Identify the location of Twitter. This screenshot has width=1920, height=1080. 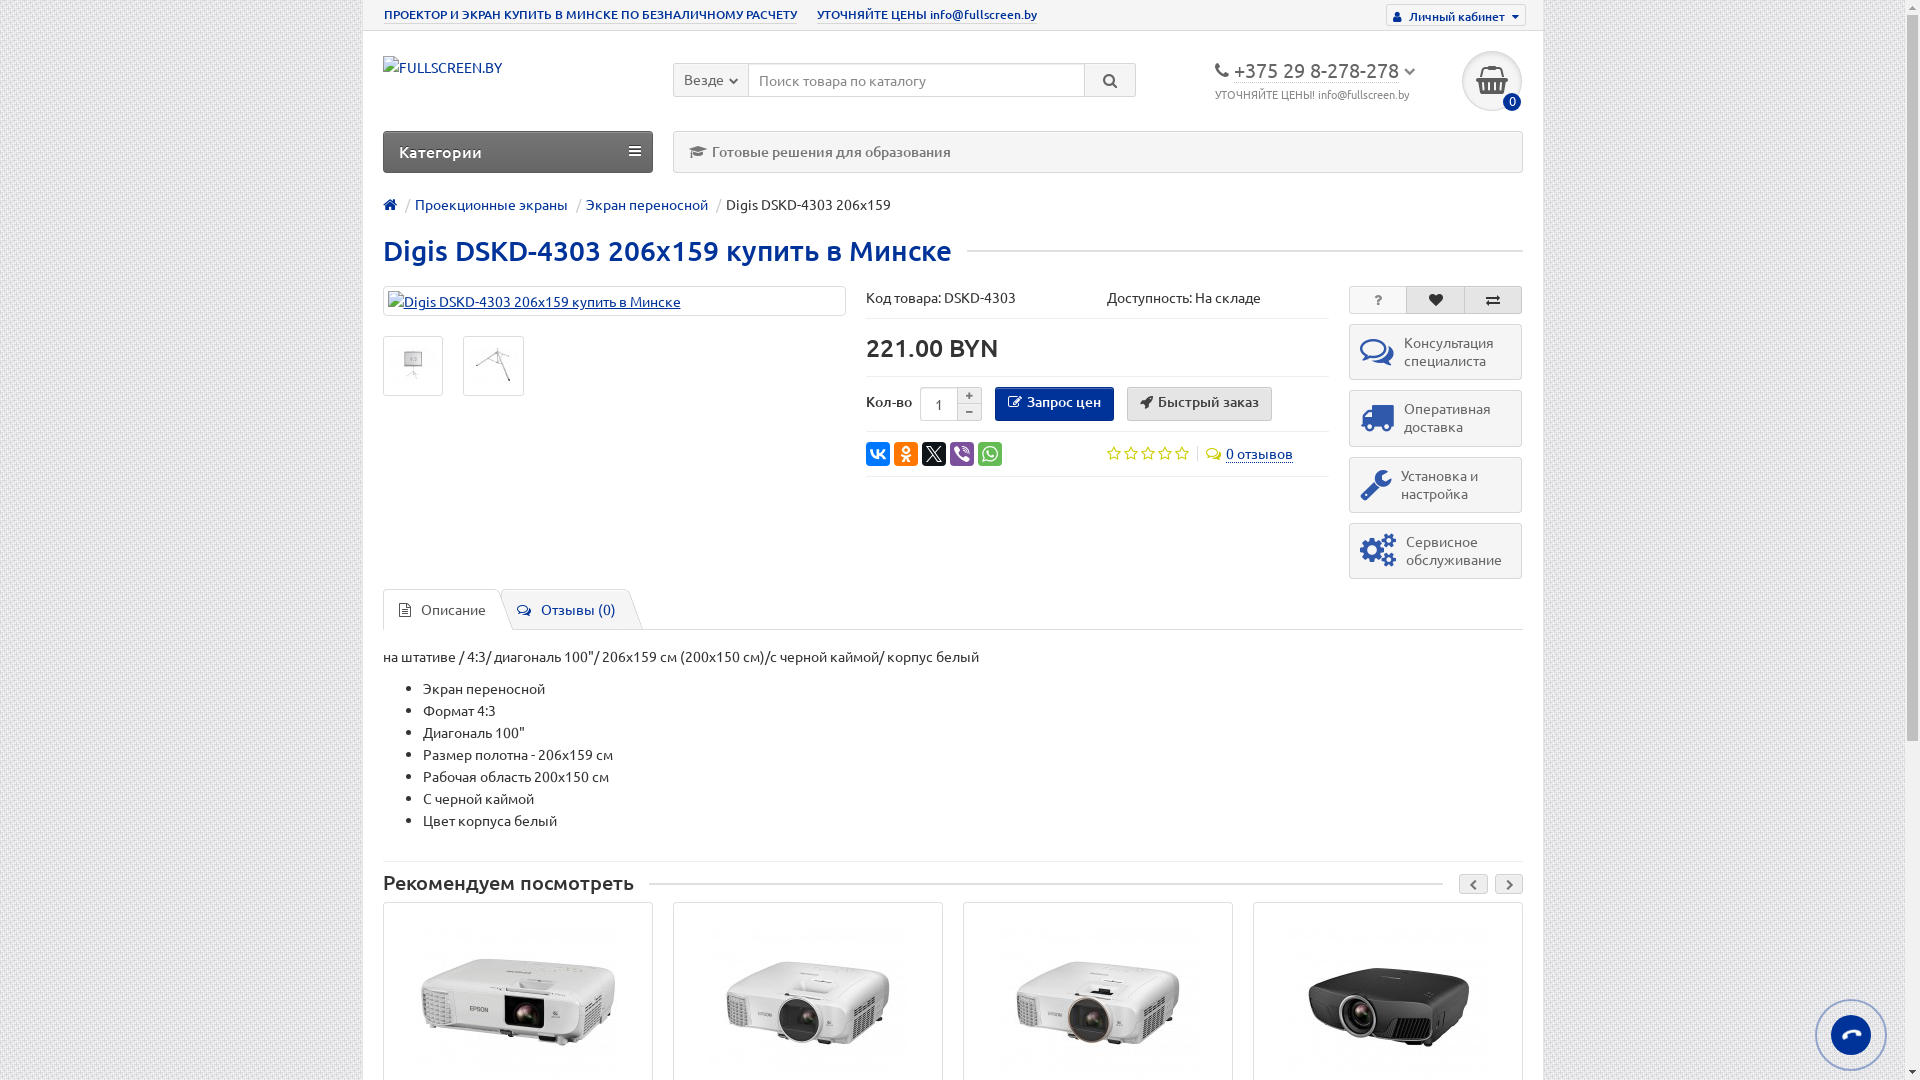
(934, 454).